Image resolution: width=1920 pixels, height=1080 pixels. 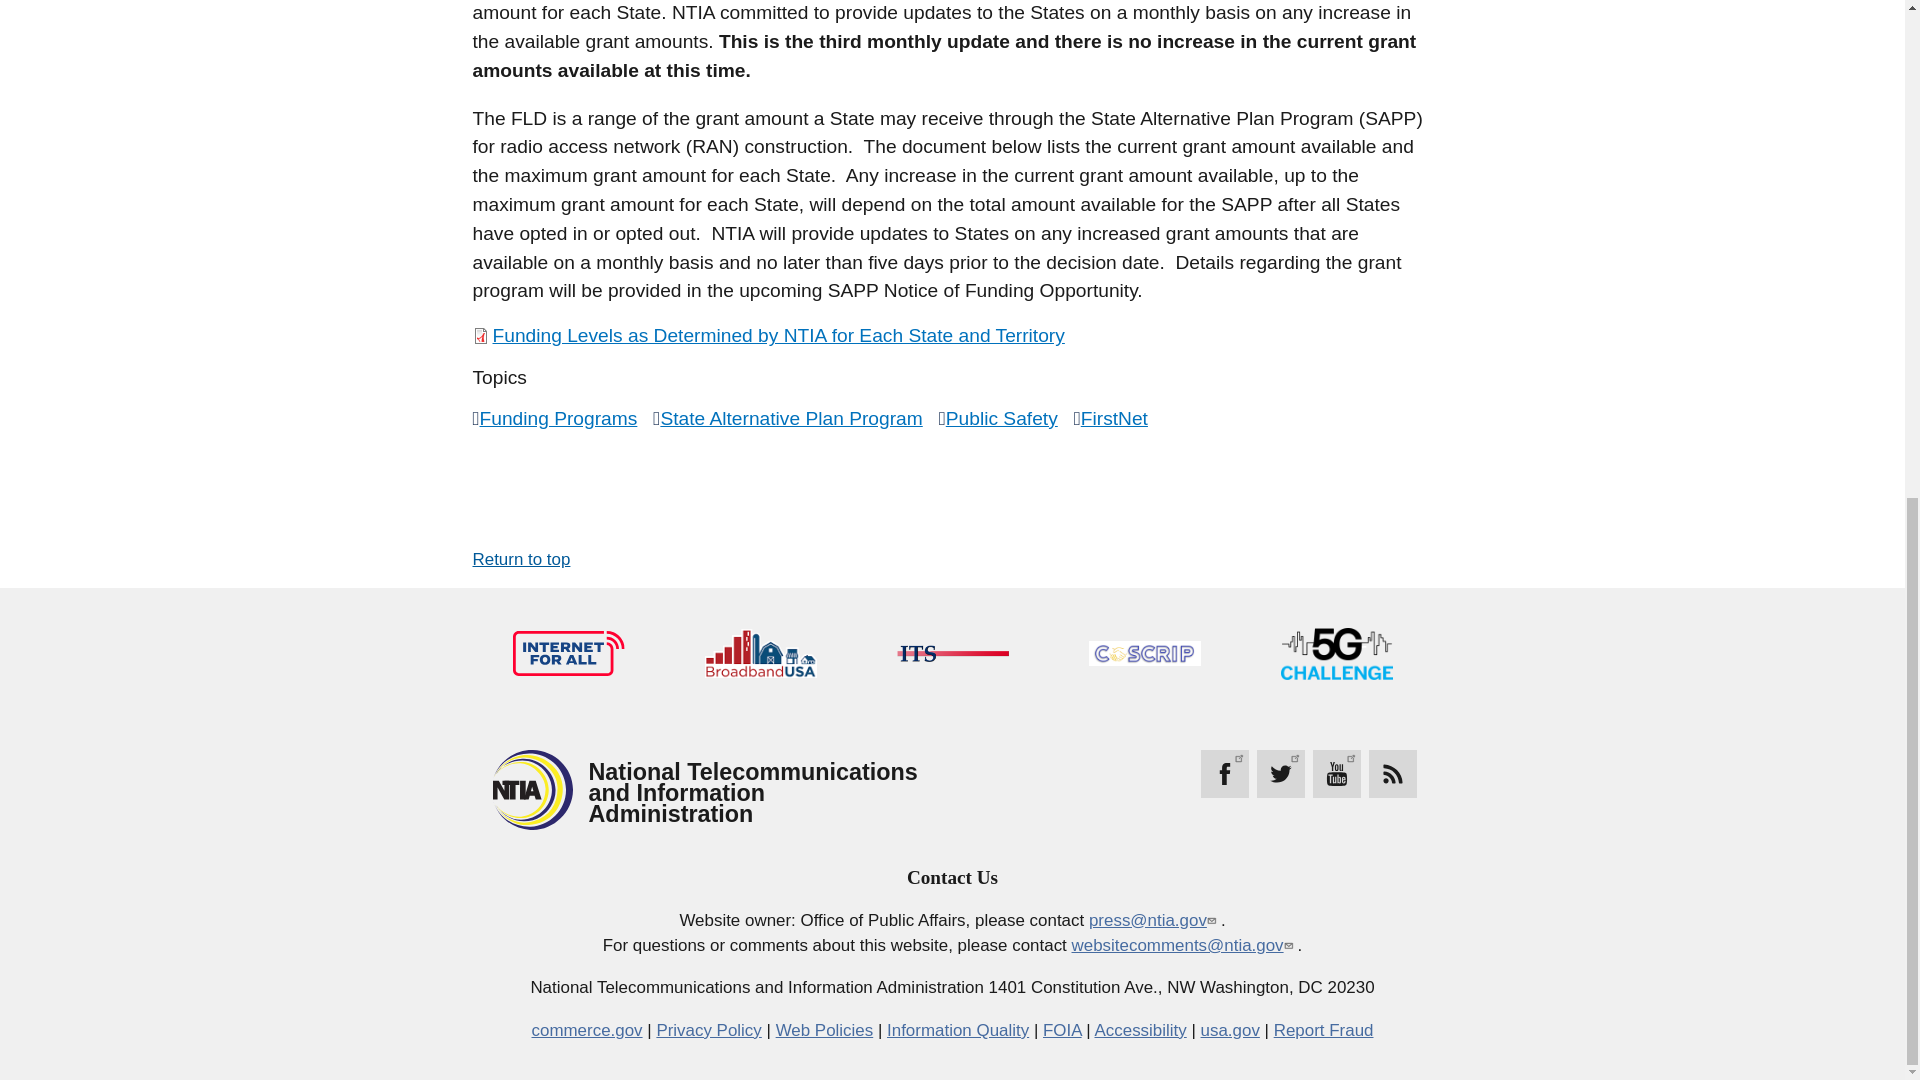 I want to click on Public Safety, so click(x=1002, y=418).